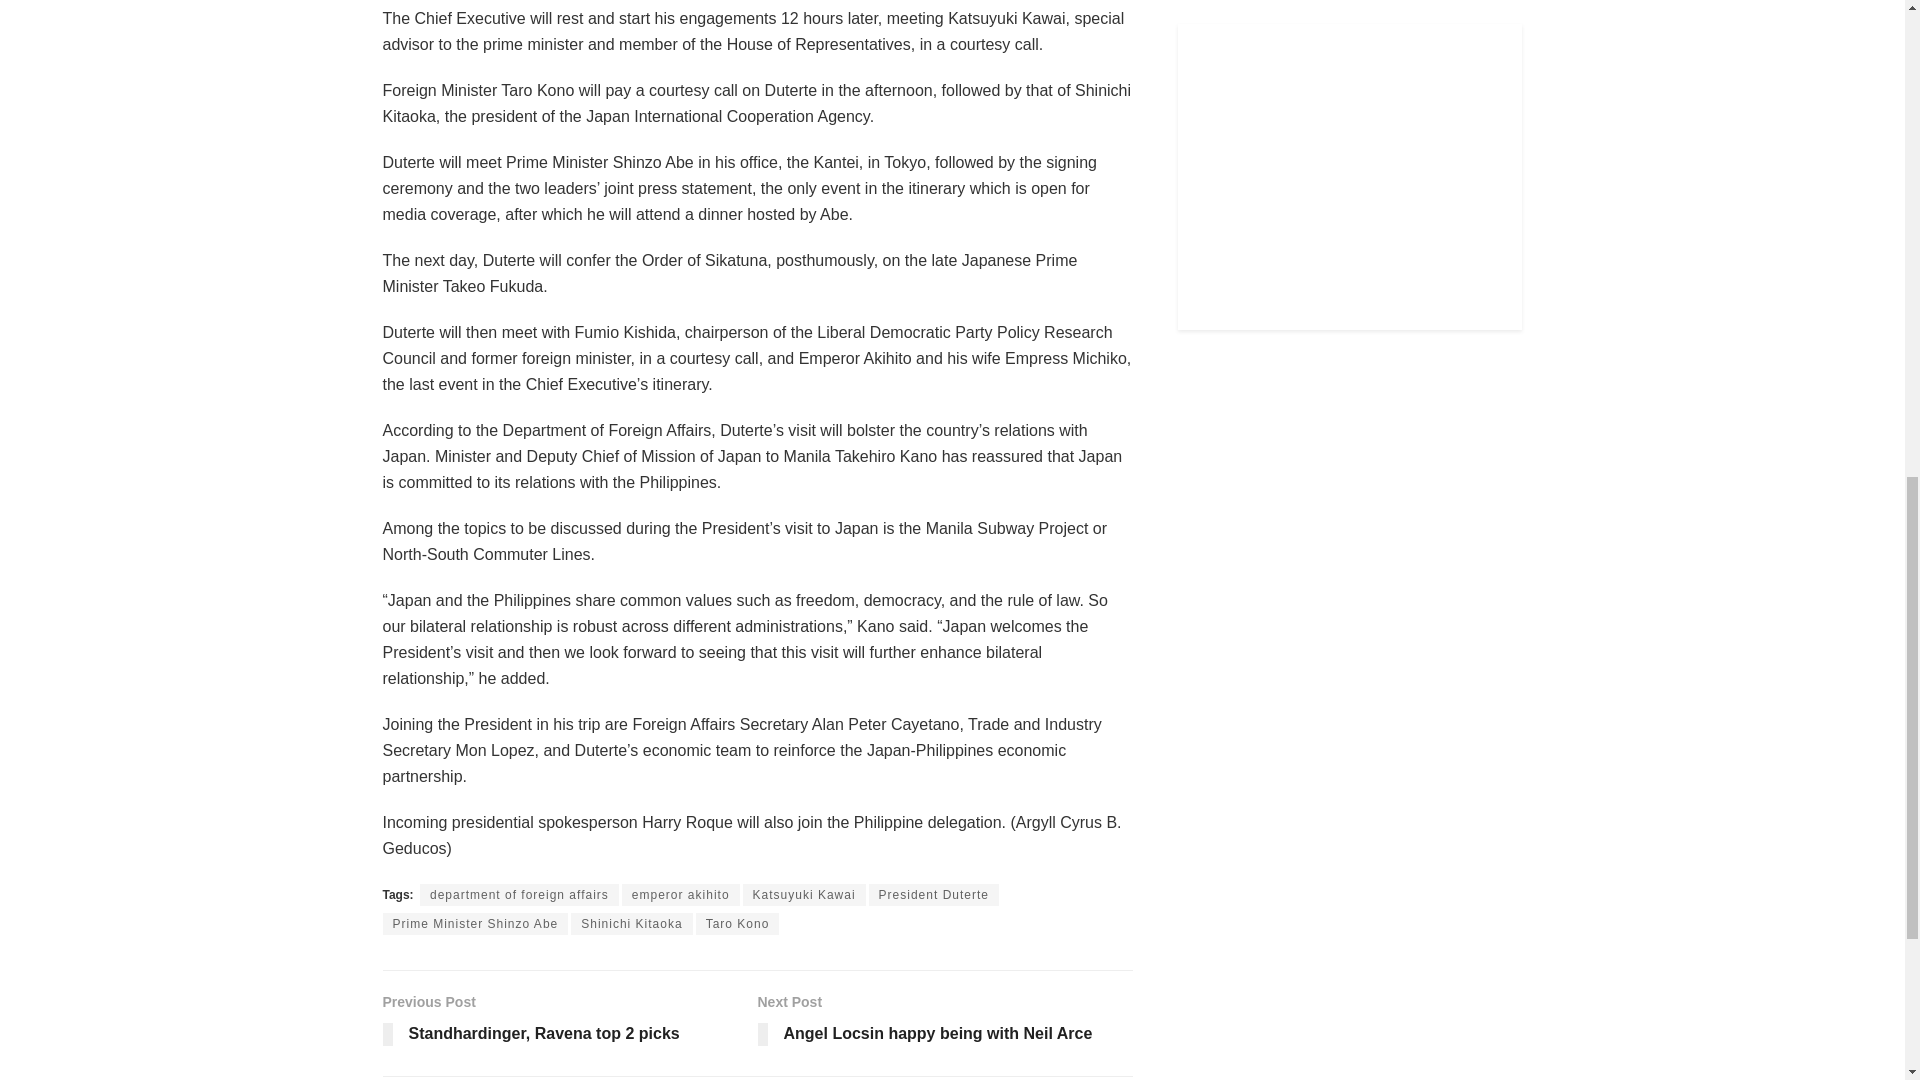 The image size is (1920, 1080). I want to click on emperor akihito, so click(569, 1024).